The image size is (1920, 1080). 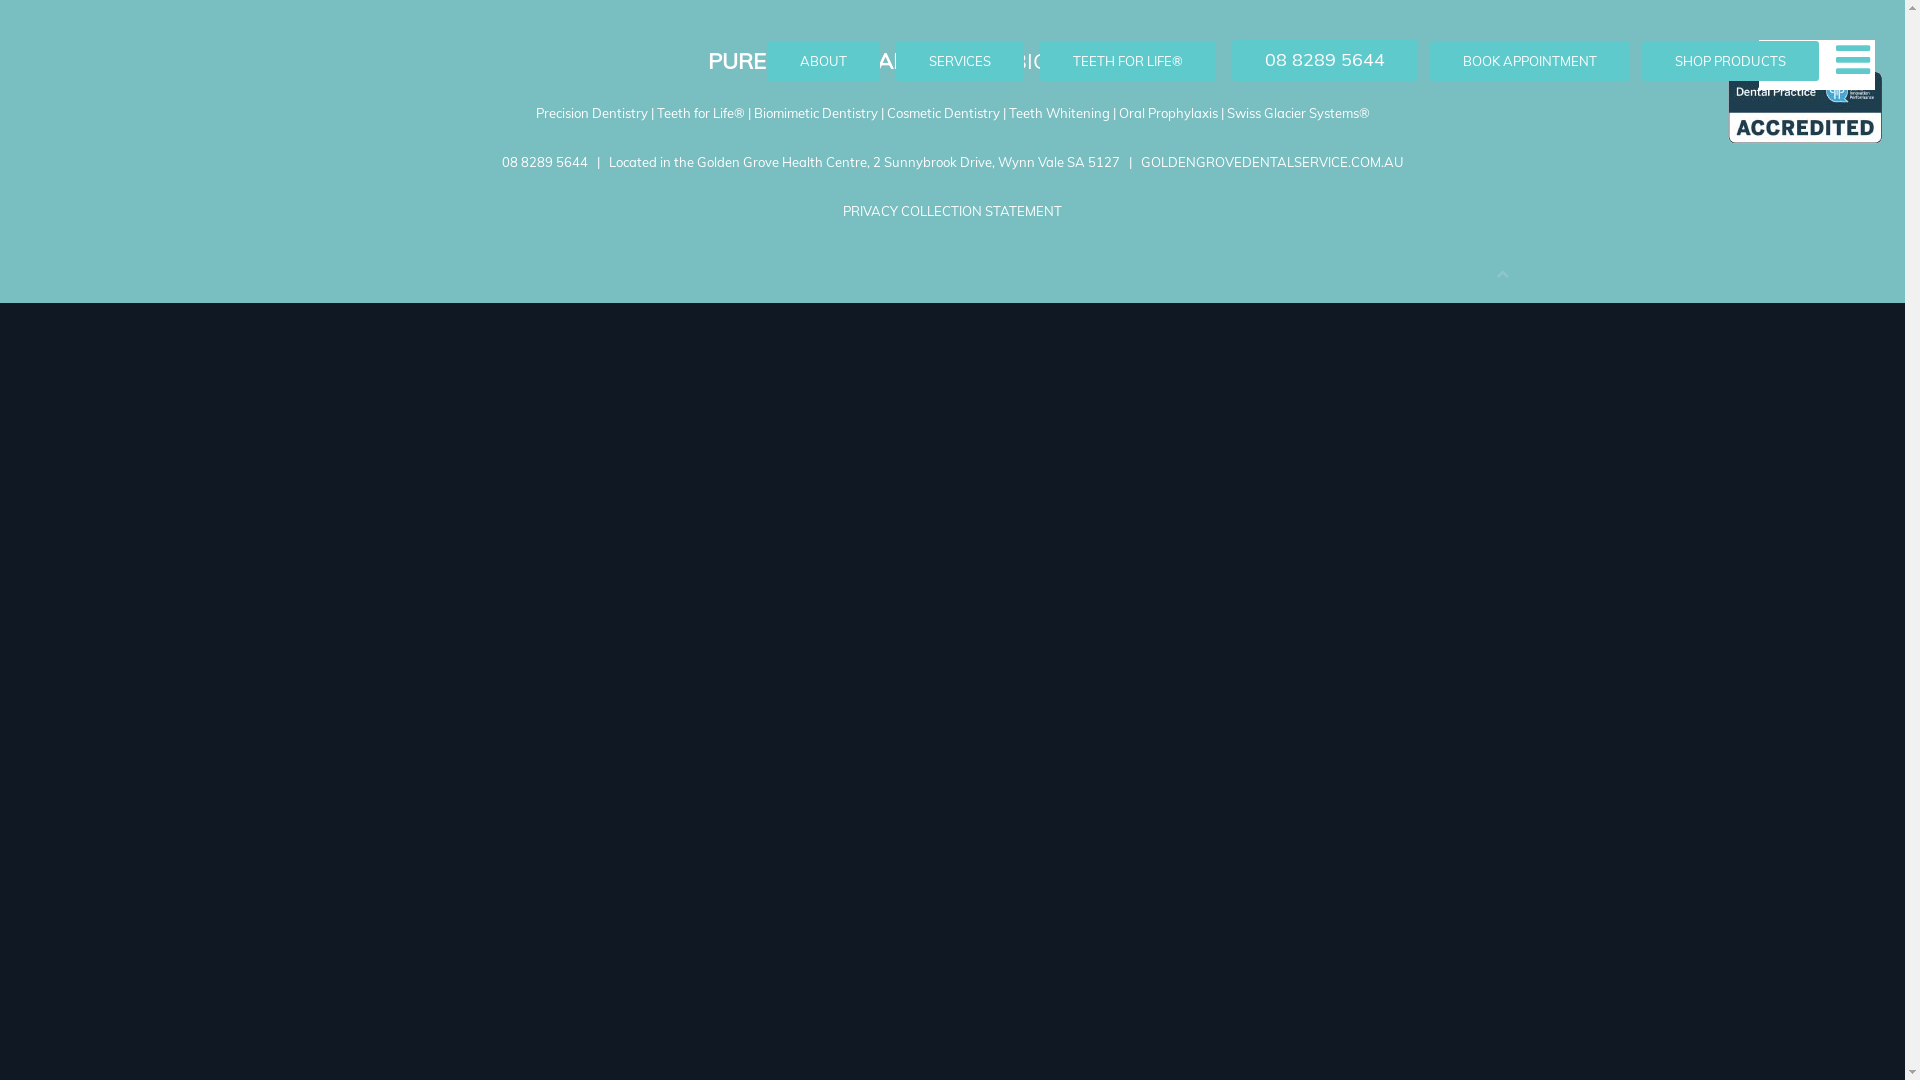 I want to click on ABOUT, so click(x=824, y=60).